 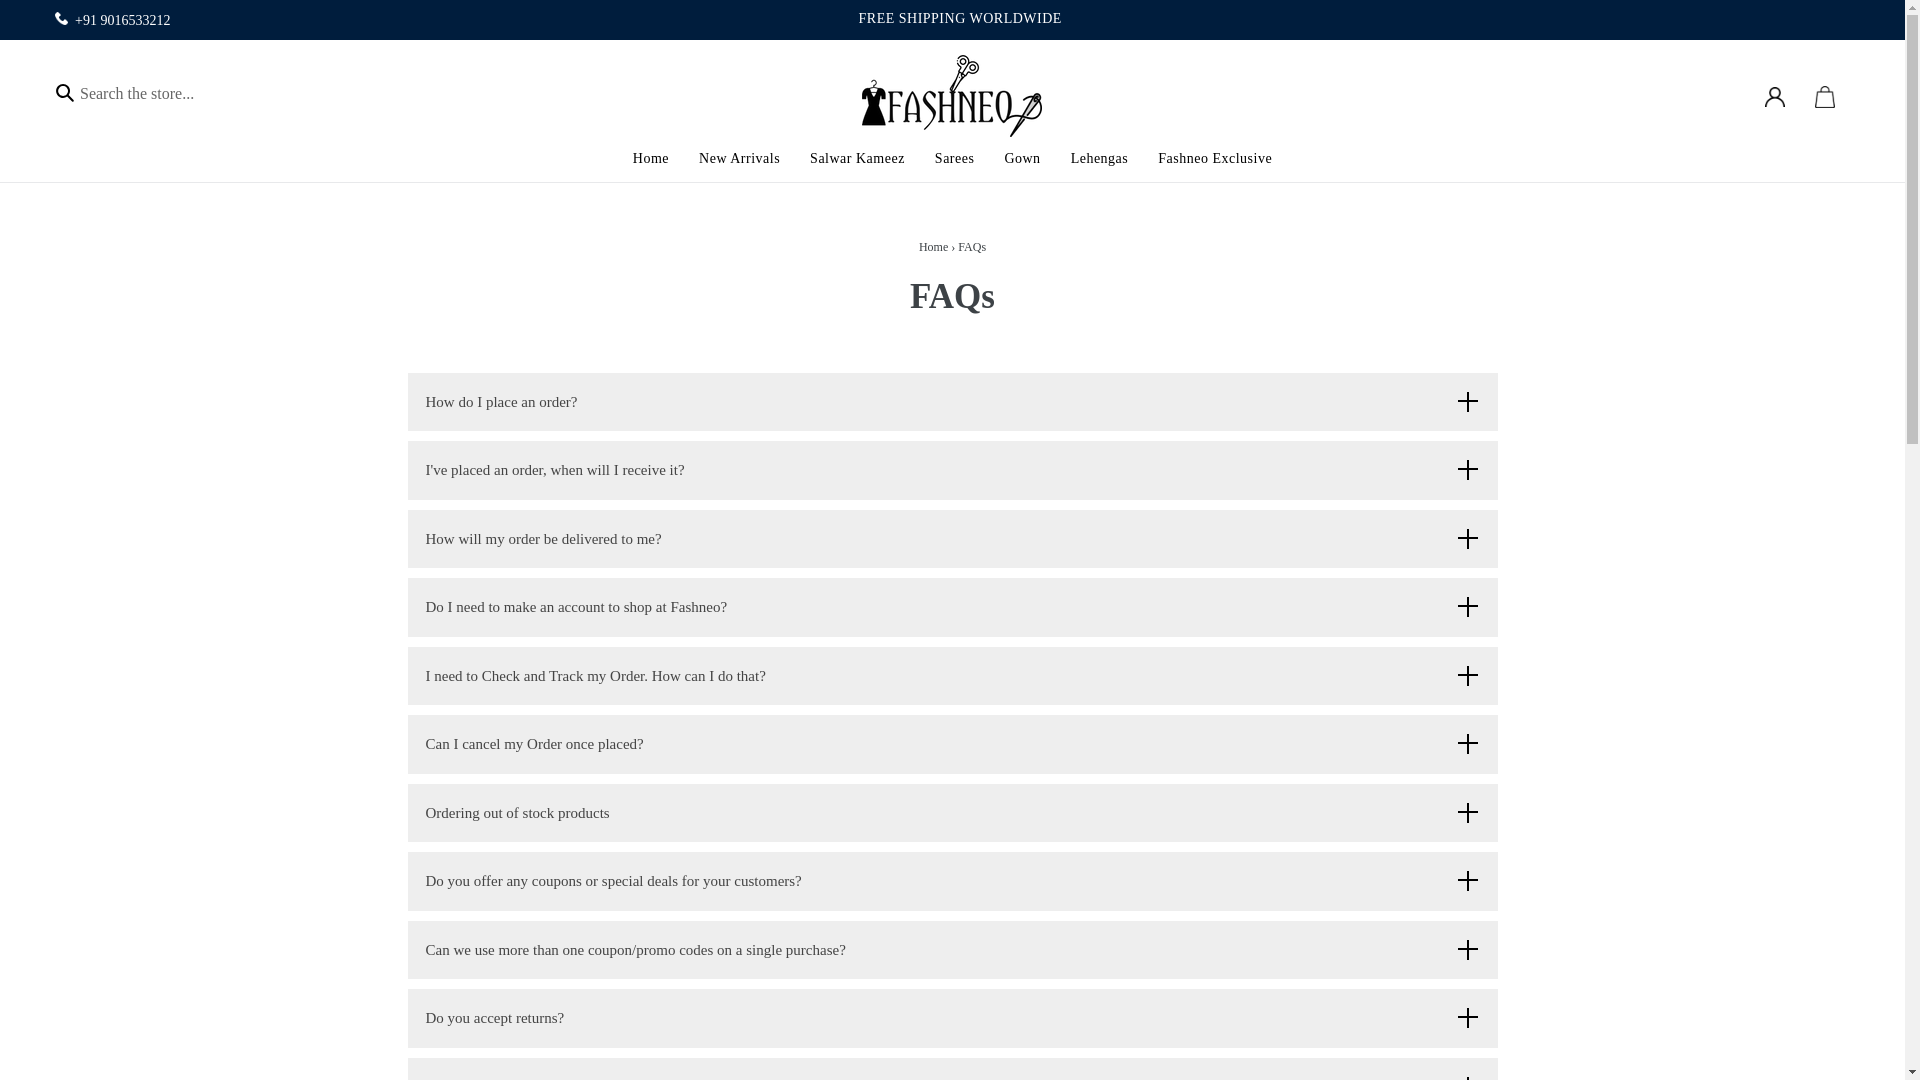 I want to click on I've placed an order, when will I receive it?, so click(x=952, y=470).